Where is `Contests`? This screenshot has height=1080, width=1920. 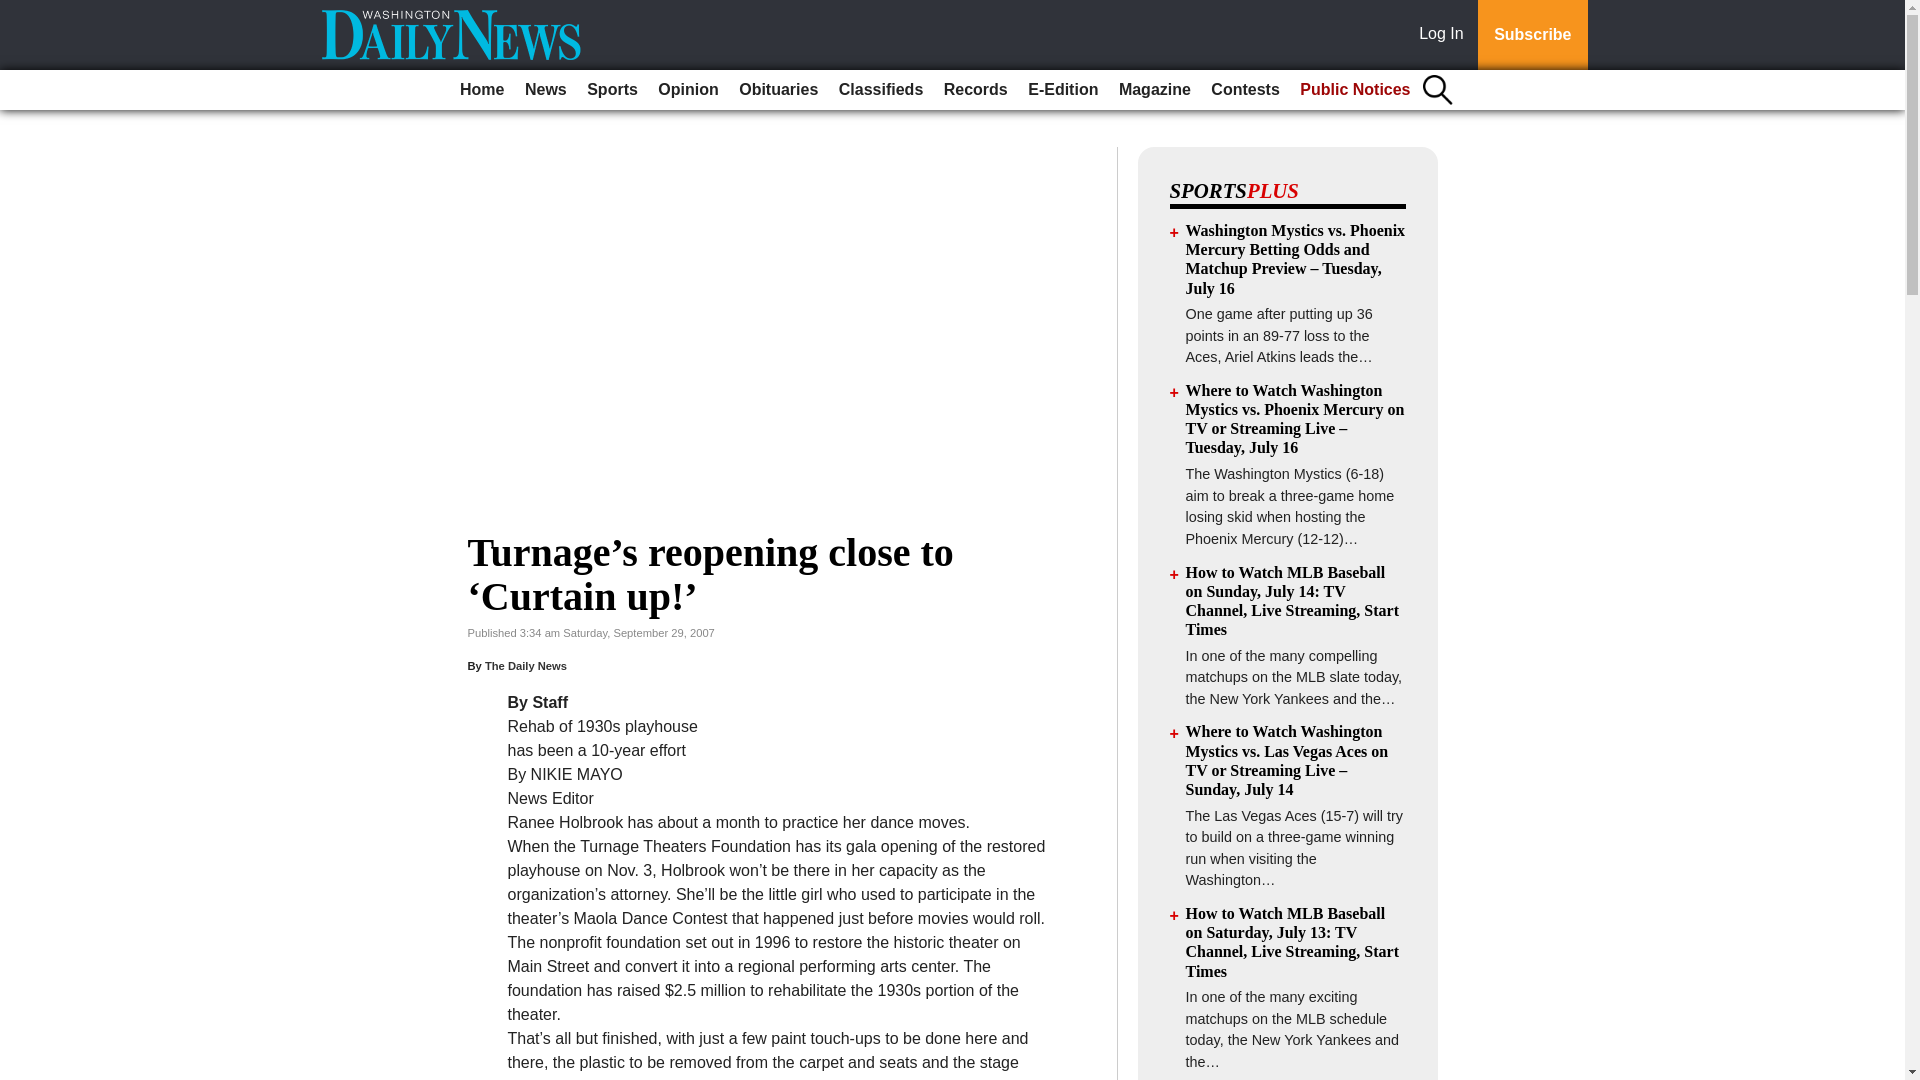 Contests is located at coordinates (1244, 90).